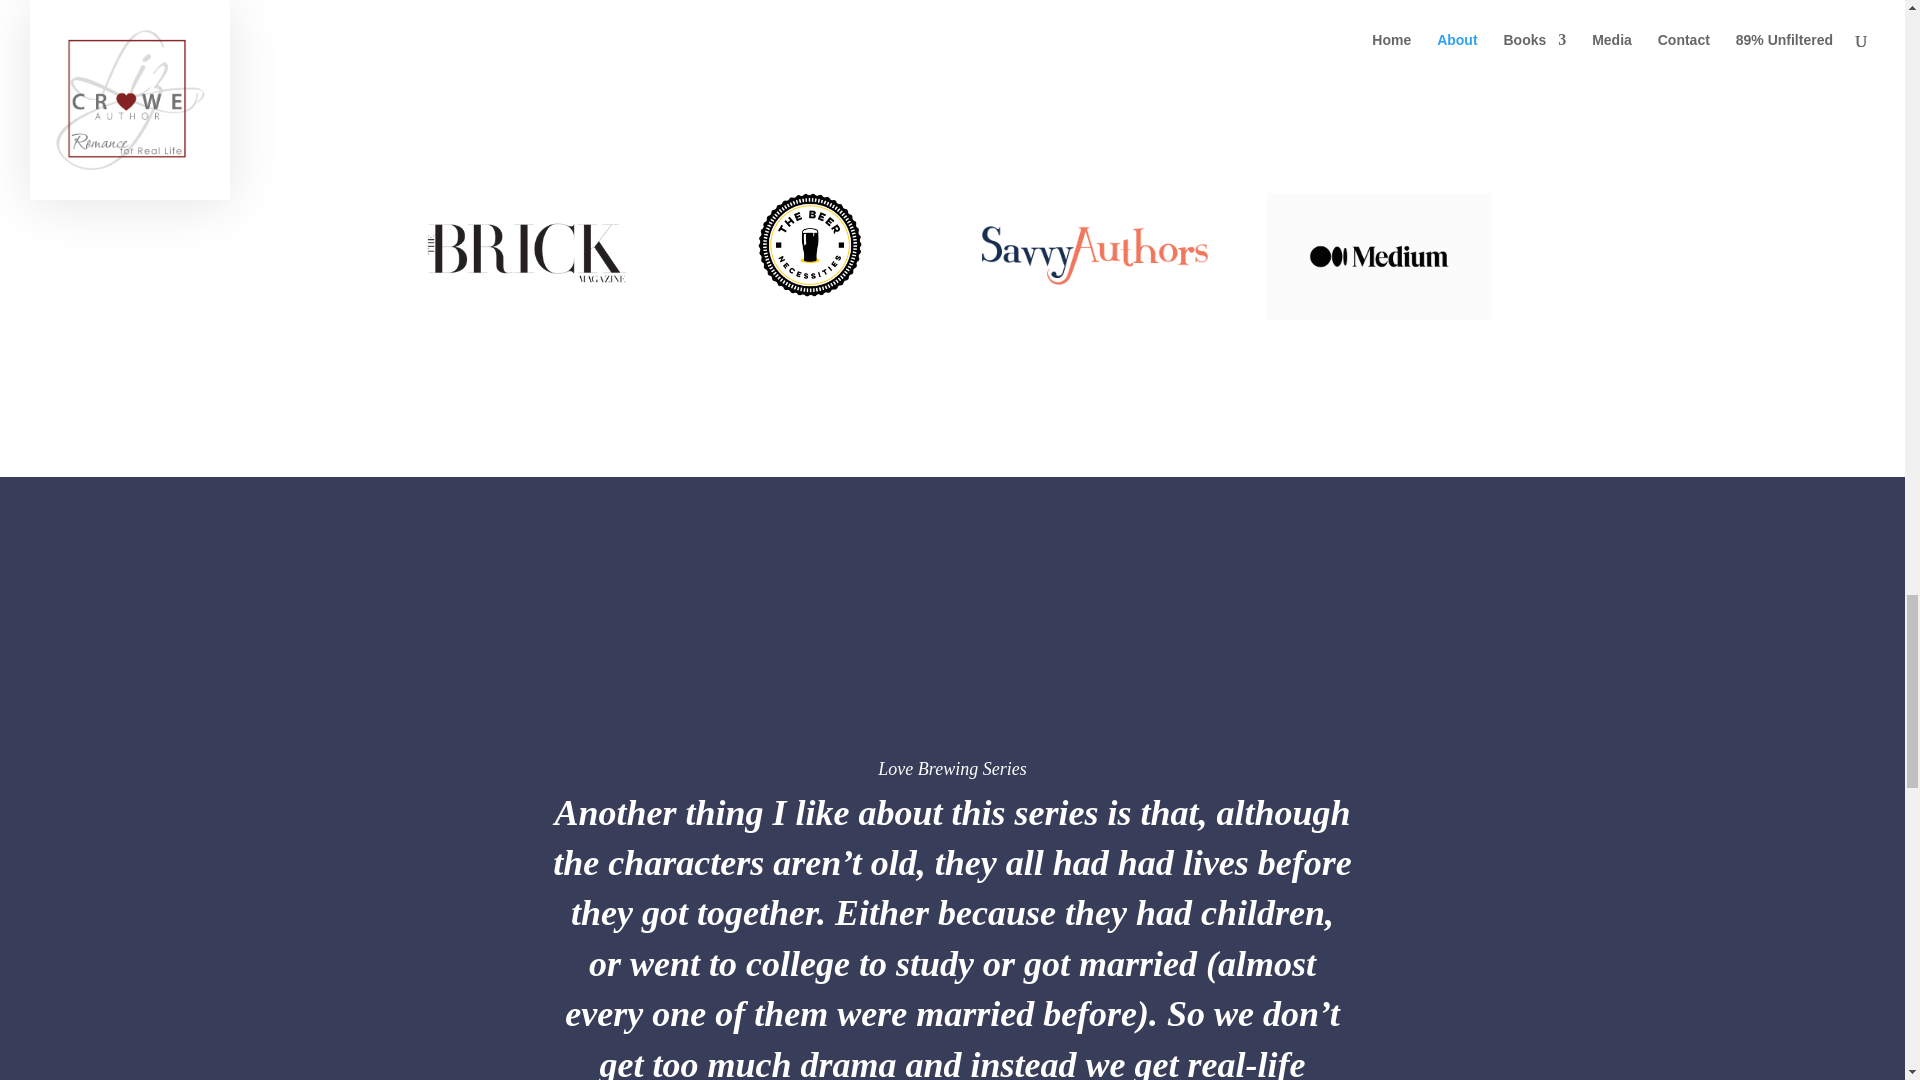 This screenshot has width=1920, height=1080. Describe the element at coordinates (808, 245) in the screenshot. I see `The Beer Necessities logo` at that location.